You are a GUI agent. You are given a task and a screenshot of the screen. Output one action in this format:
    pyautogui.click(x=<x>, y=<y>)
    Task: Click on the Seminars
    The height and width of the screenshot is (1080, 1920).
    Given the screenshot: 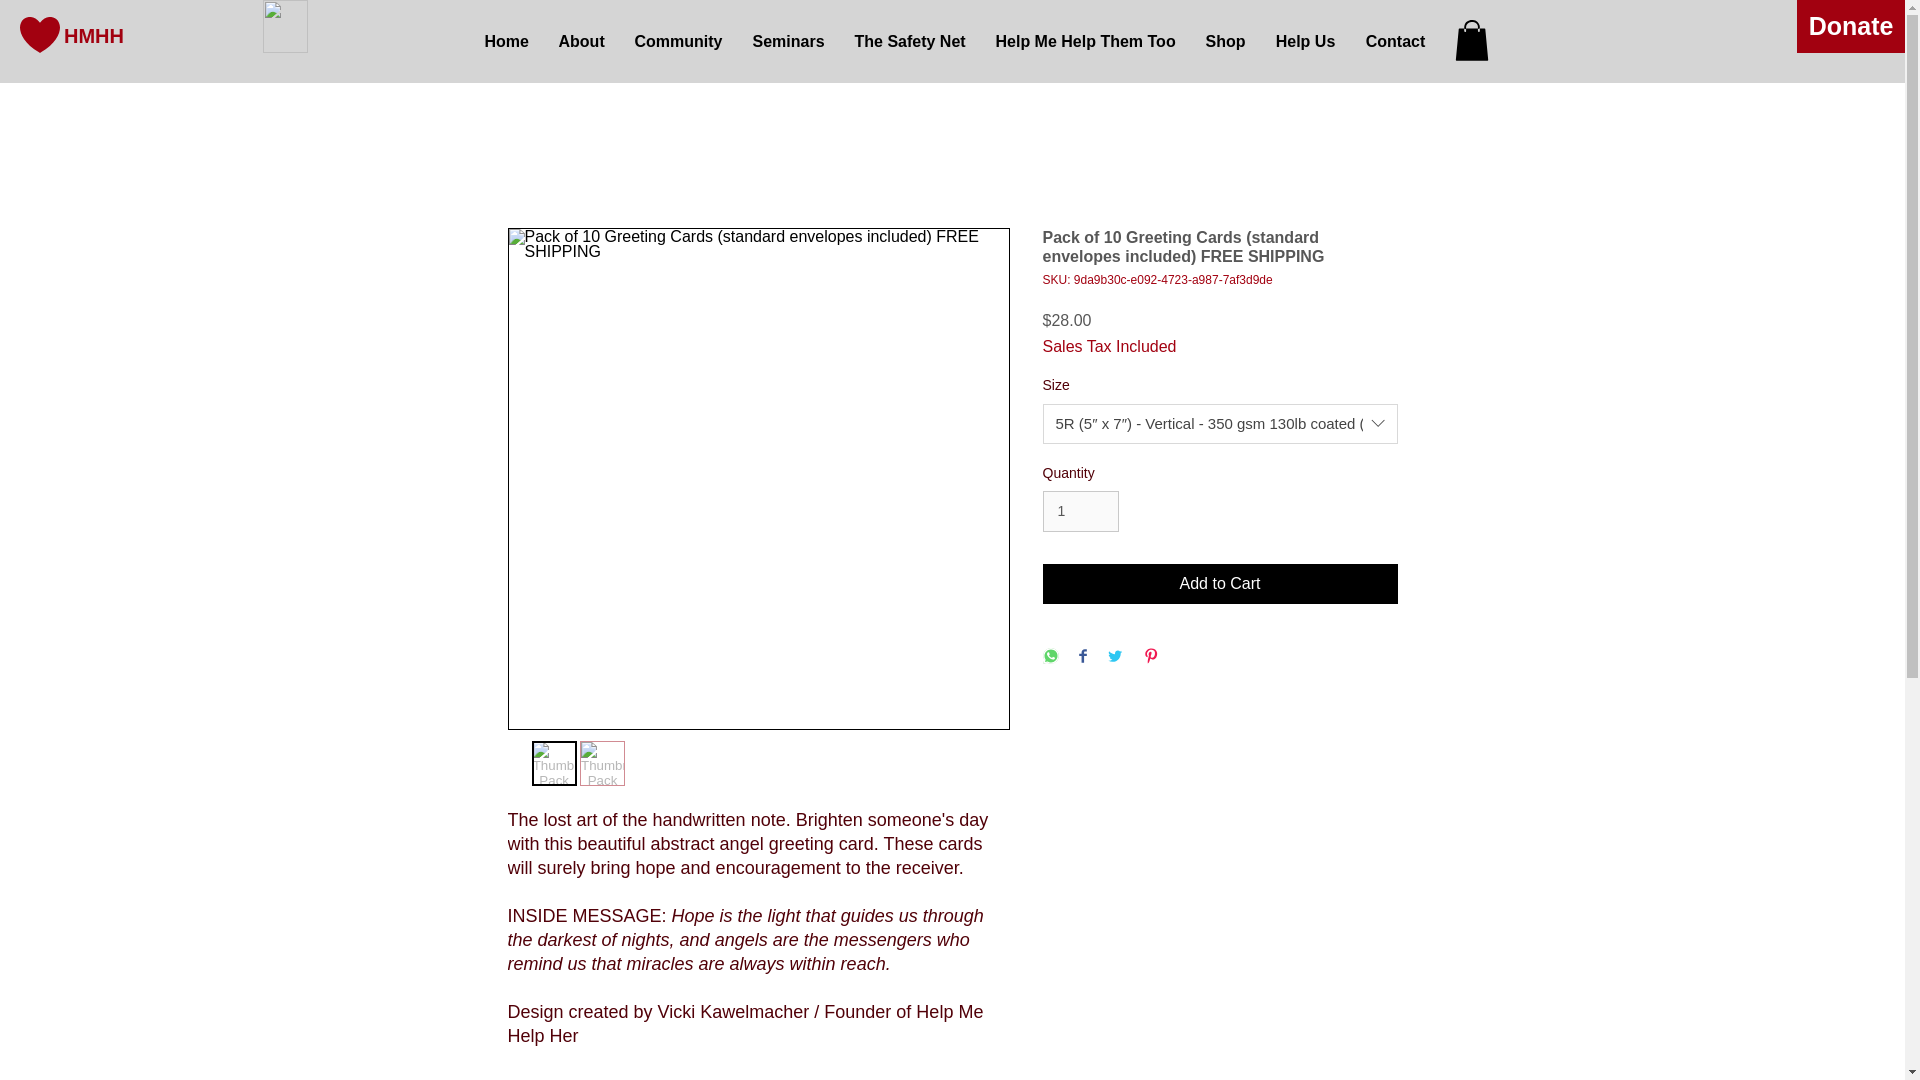 What is the action you would take?
    pyautogui.click(x=788, y=42)
    